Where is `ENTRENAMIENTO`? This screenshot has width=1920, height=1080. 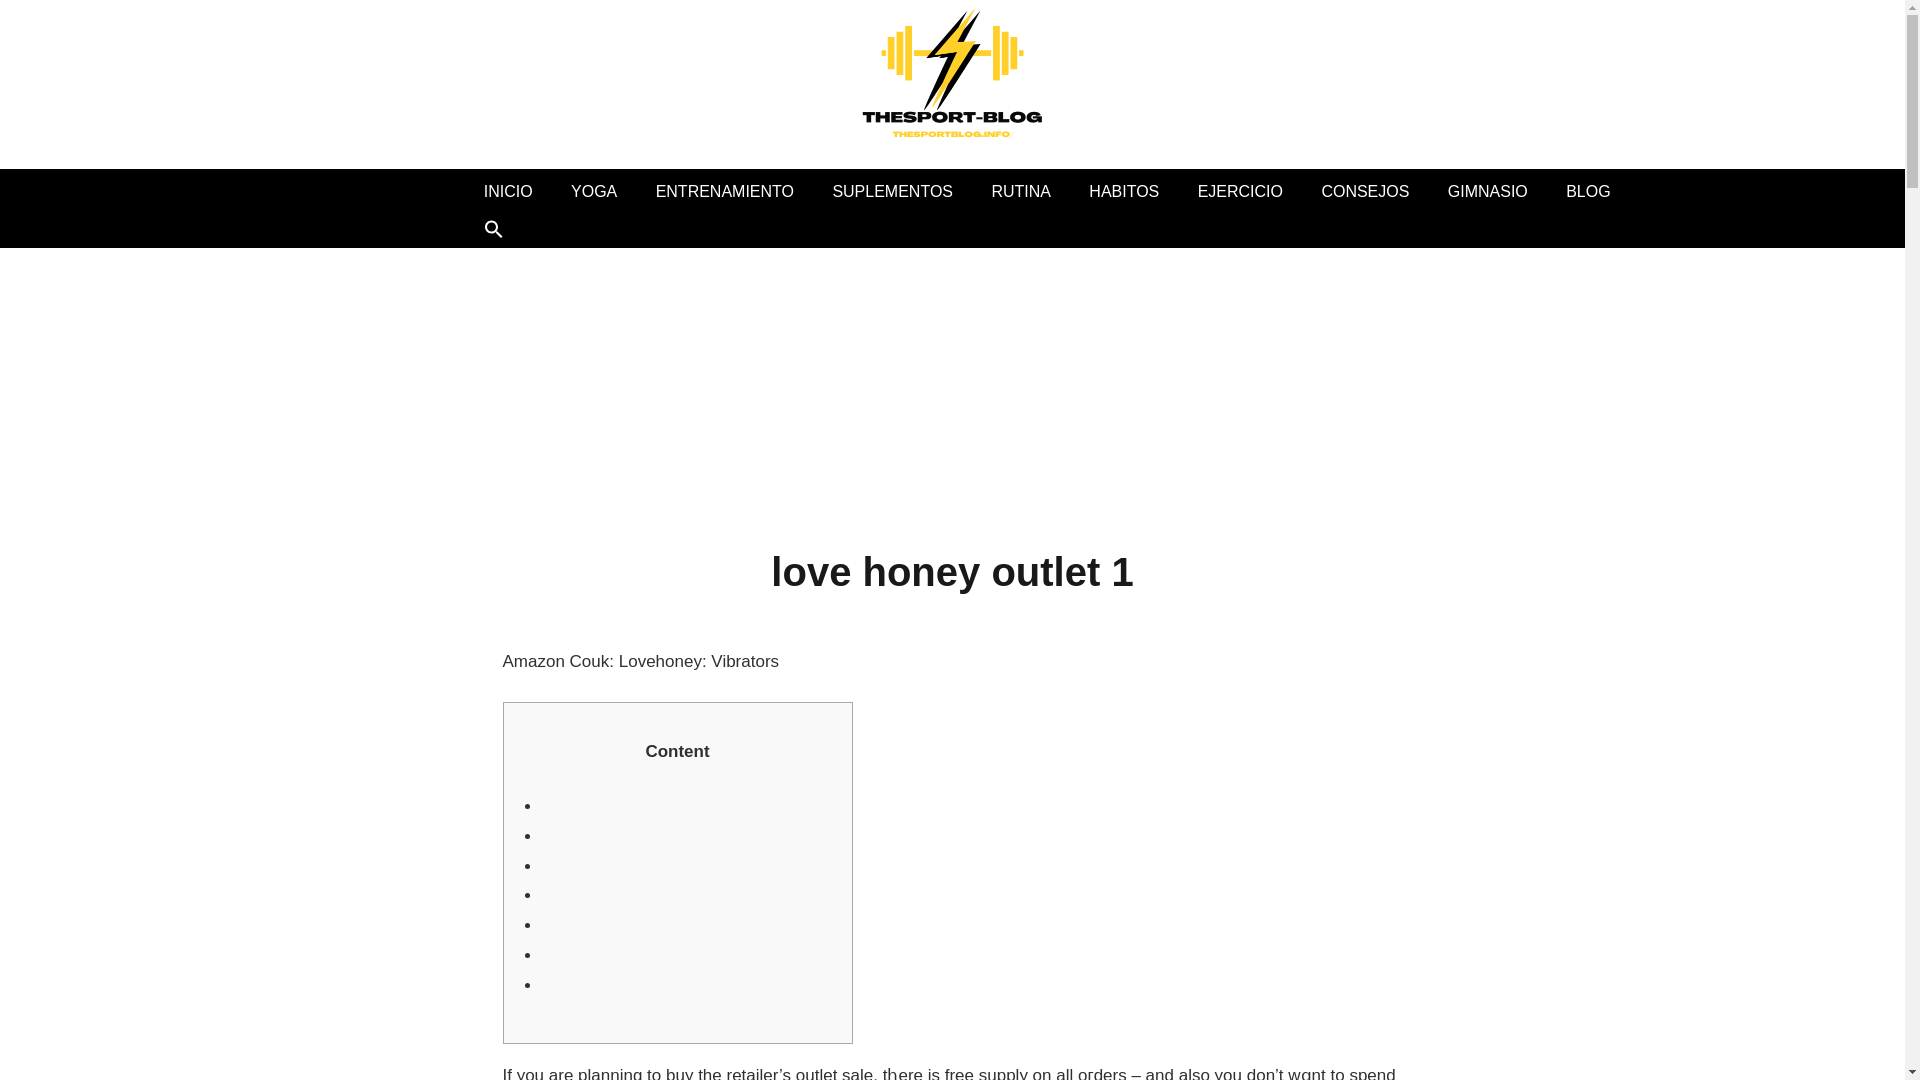
ENTRENAMIENTO is located at coordinates (724, 190).